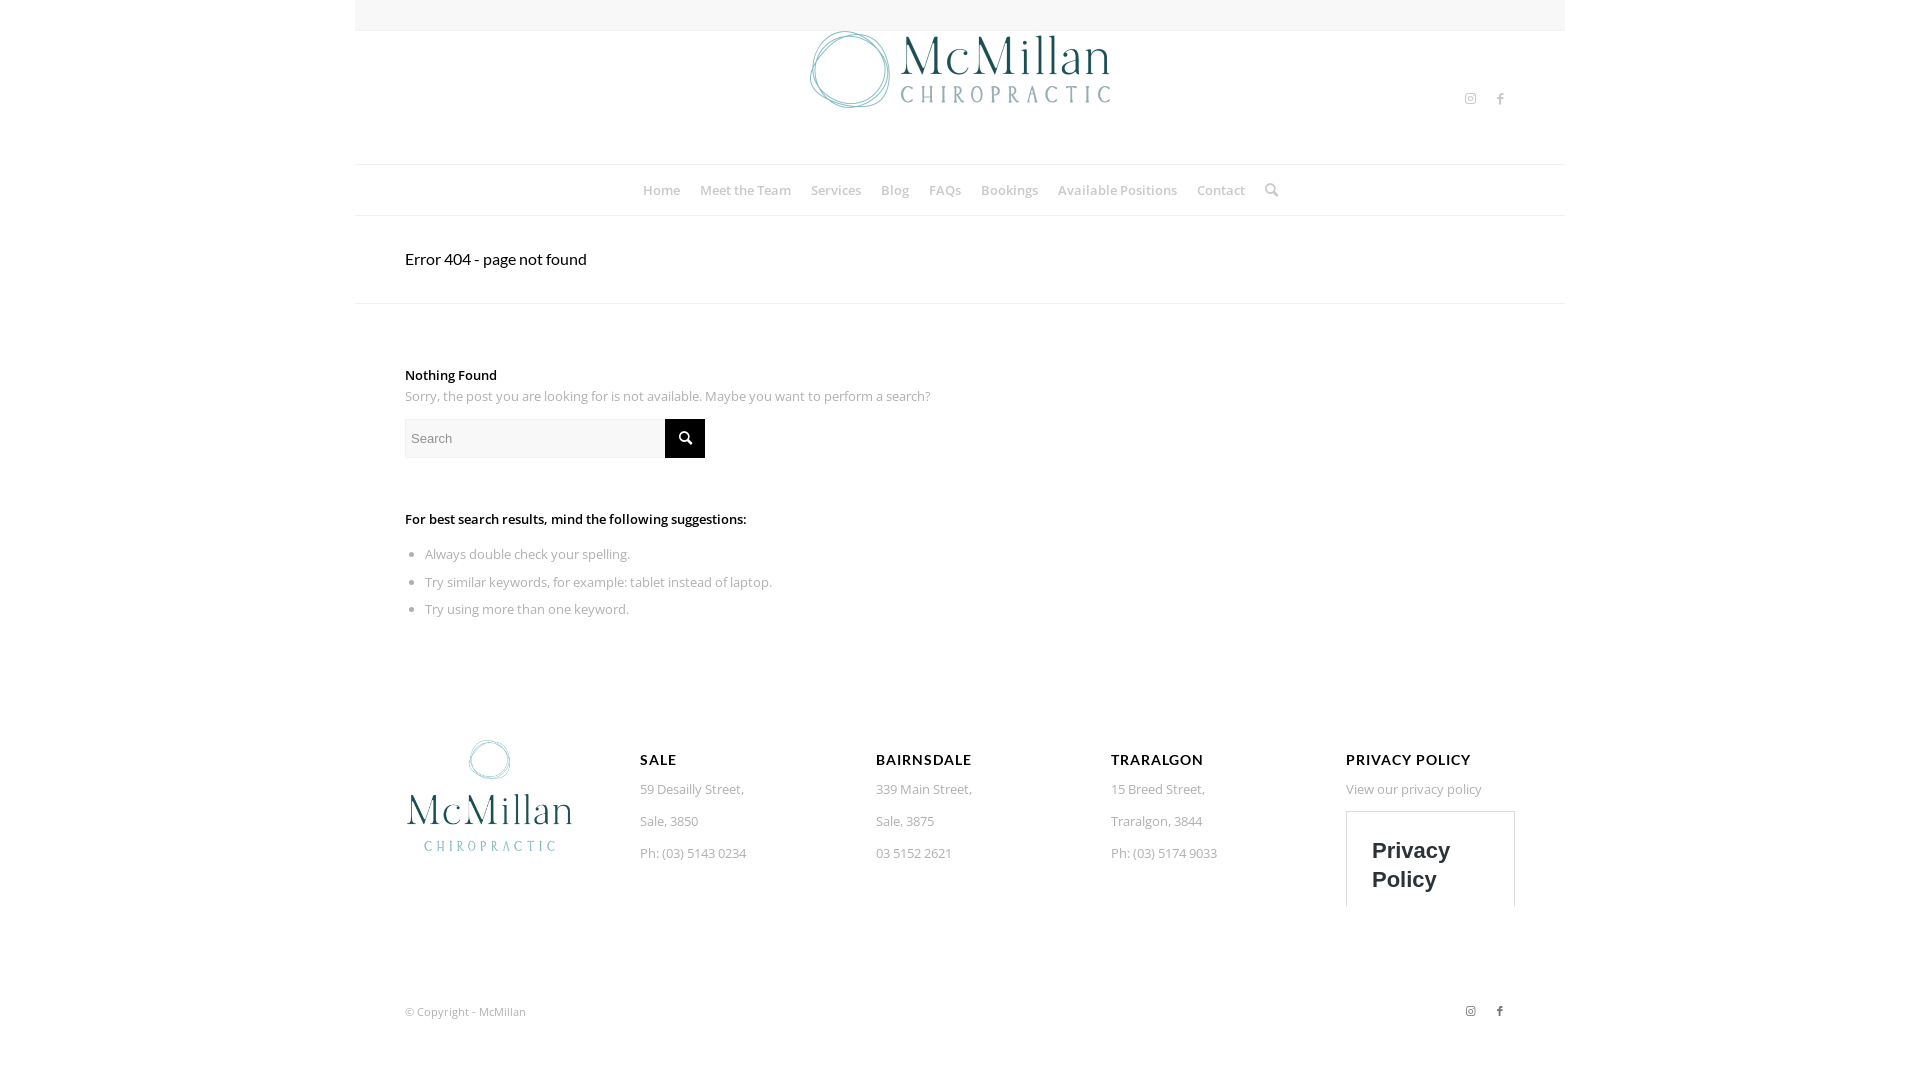 The height and width of the screenshot is (1080, 1920). What do you see at coordinates (1500, 97) in the screenshot?
I see `Facebook` at bounding box center [1500, 97].